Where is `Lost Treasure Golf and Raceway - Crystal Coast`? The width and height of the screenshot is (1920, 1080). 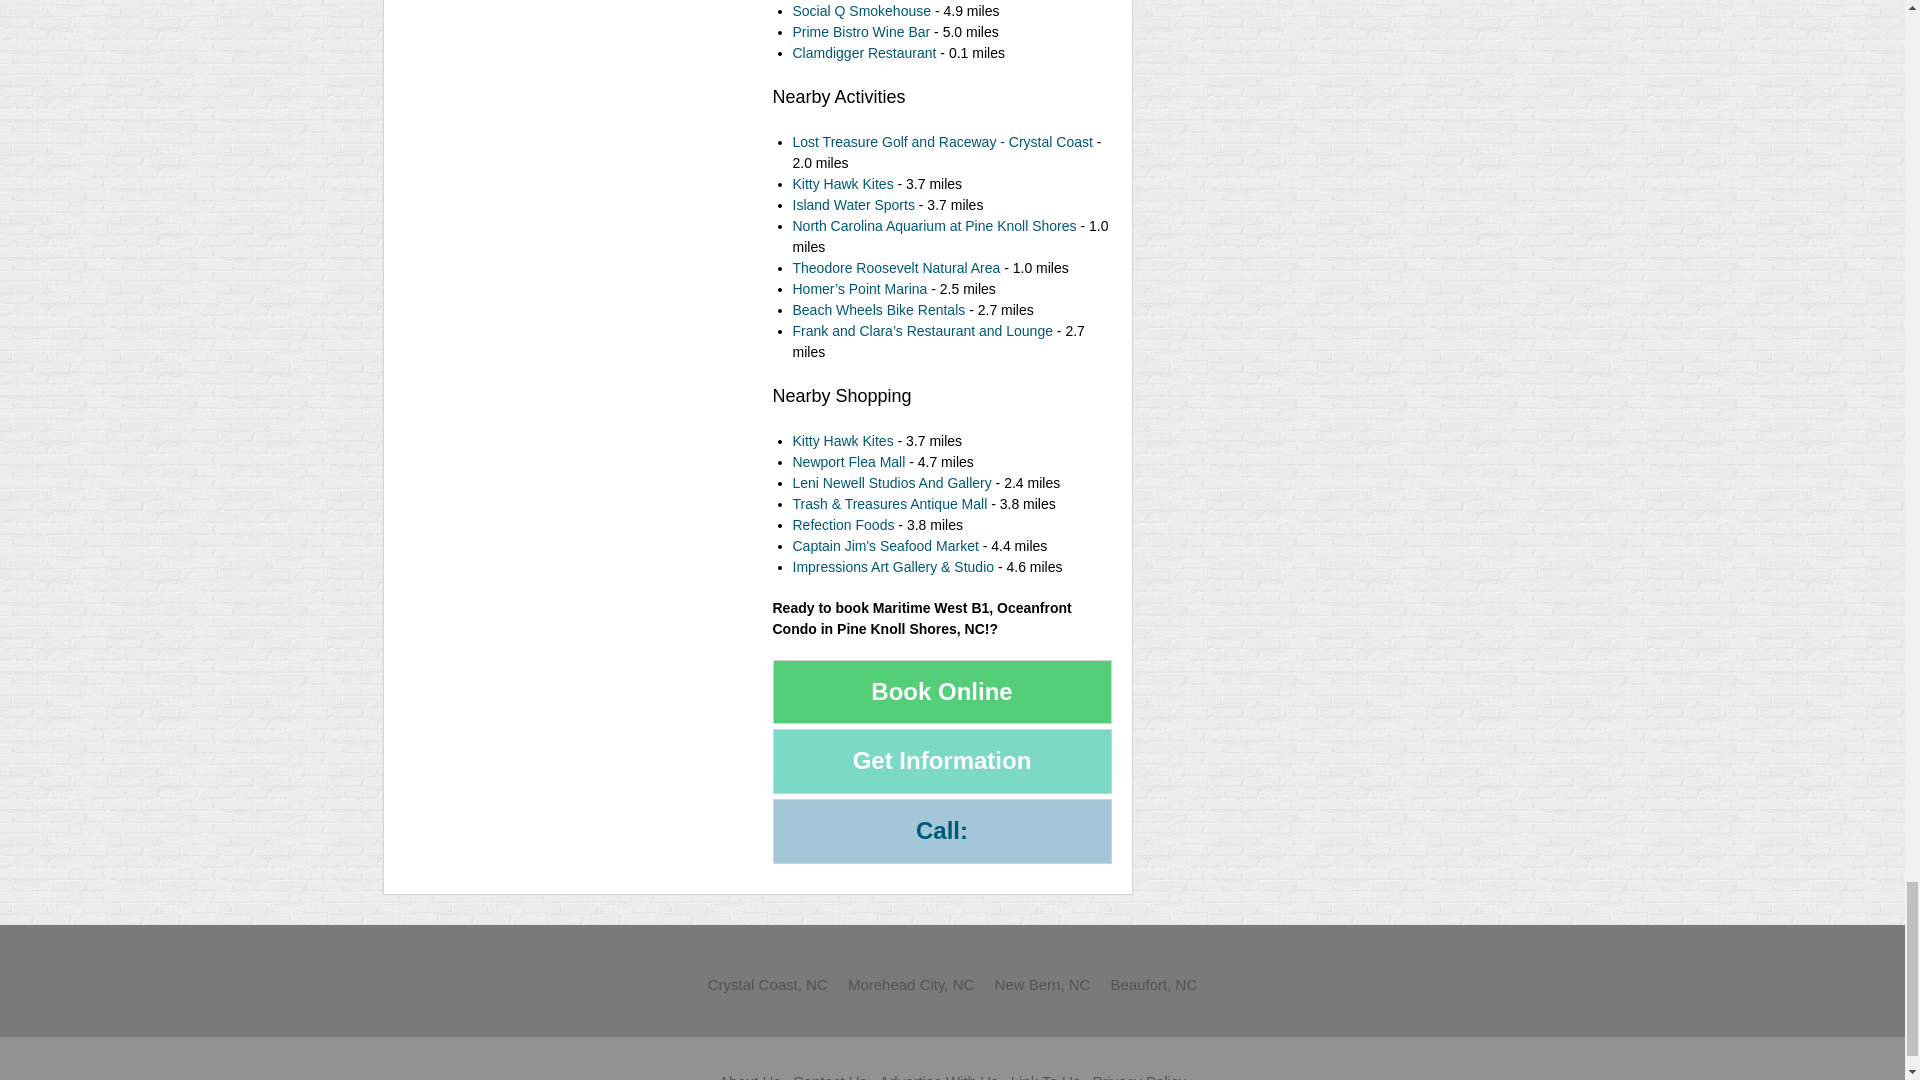
Lost Treasure Golf and Raceway - Crystal Coast is located at coordinates (942, 142).